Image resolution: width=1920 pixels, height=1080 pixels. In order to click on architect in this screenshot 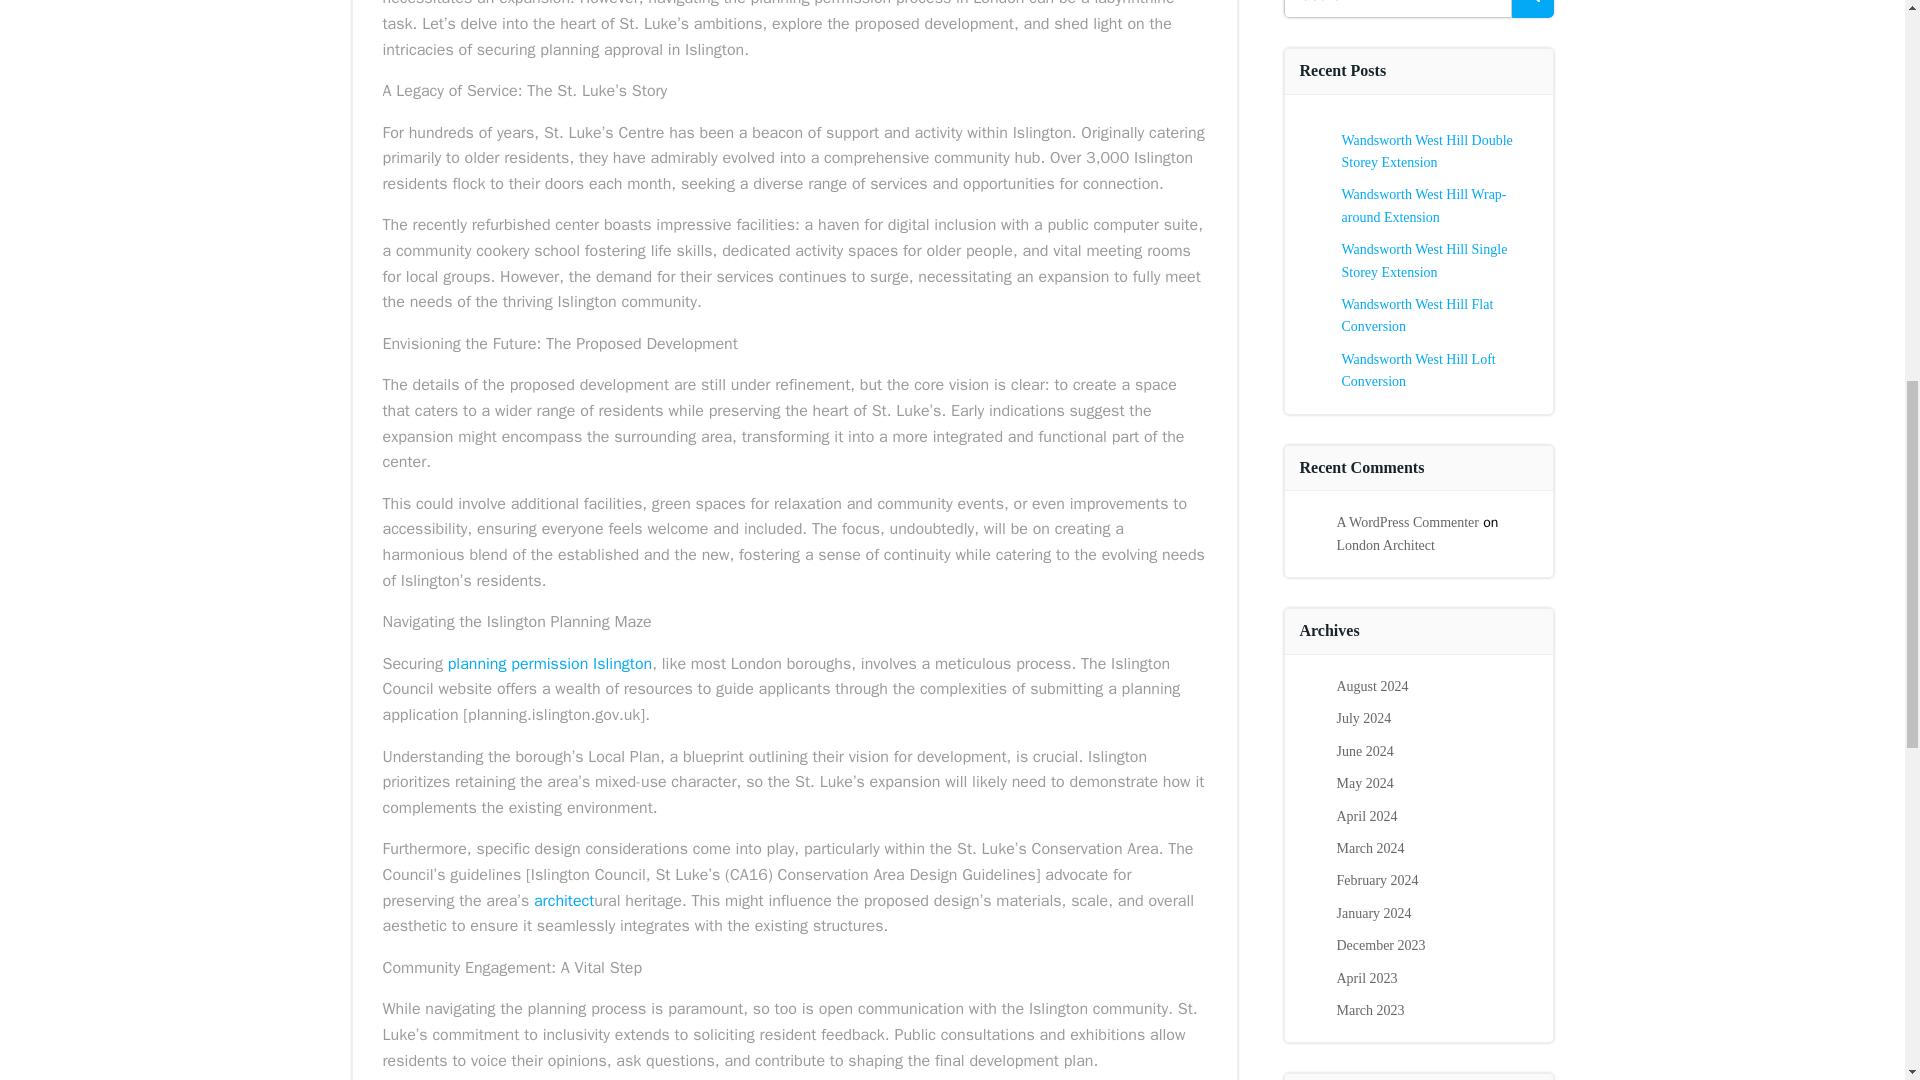, I will do `click(563, 901)`.